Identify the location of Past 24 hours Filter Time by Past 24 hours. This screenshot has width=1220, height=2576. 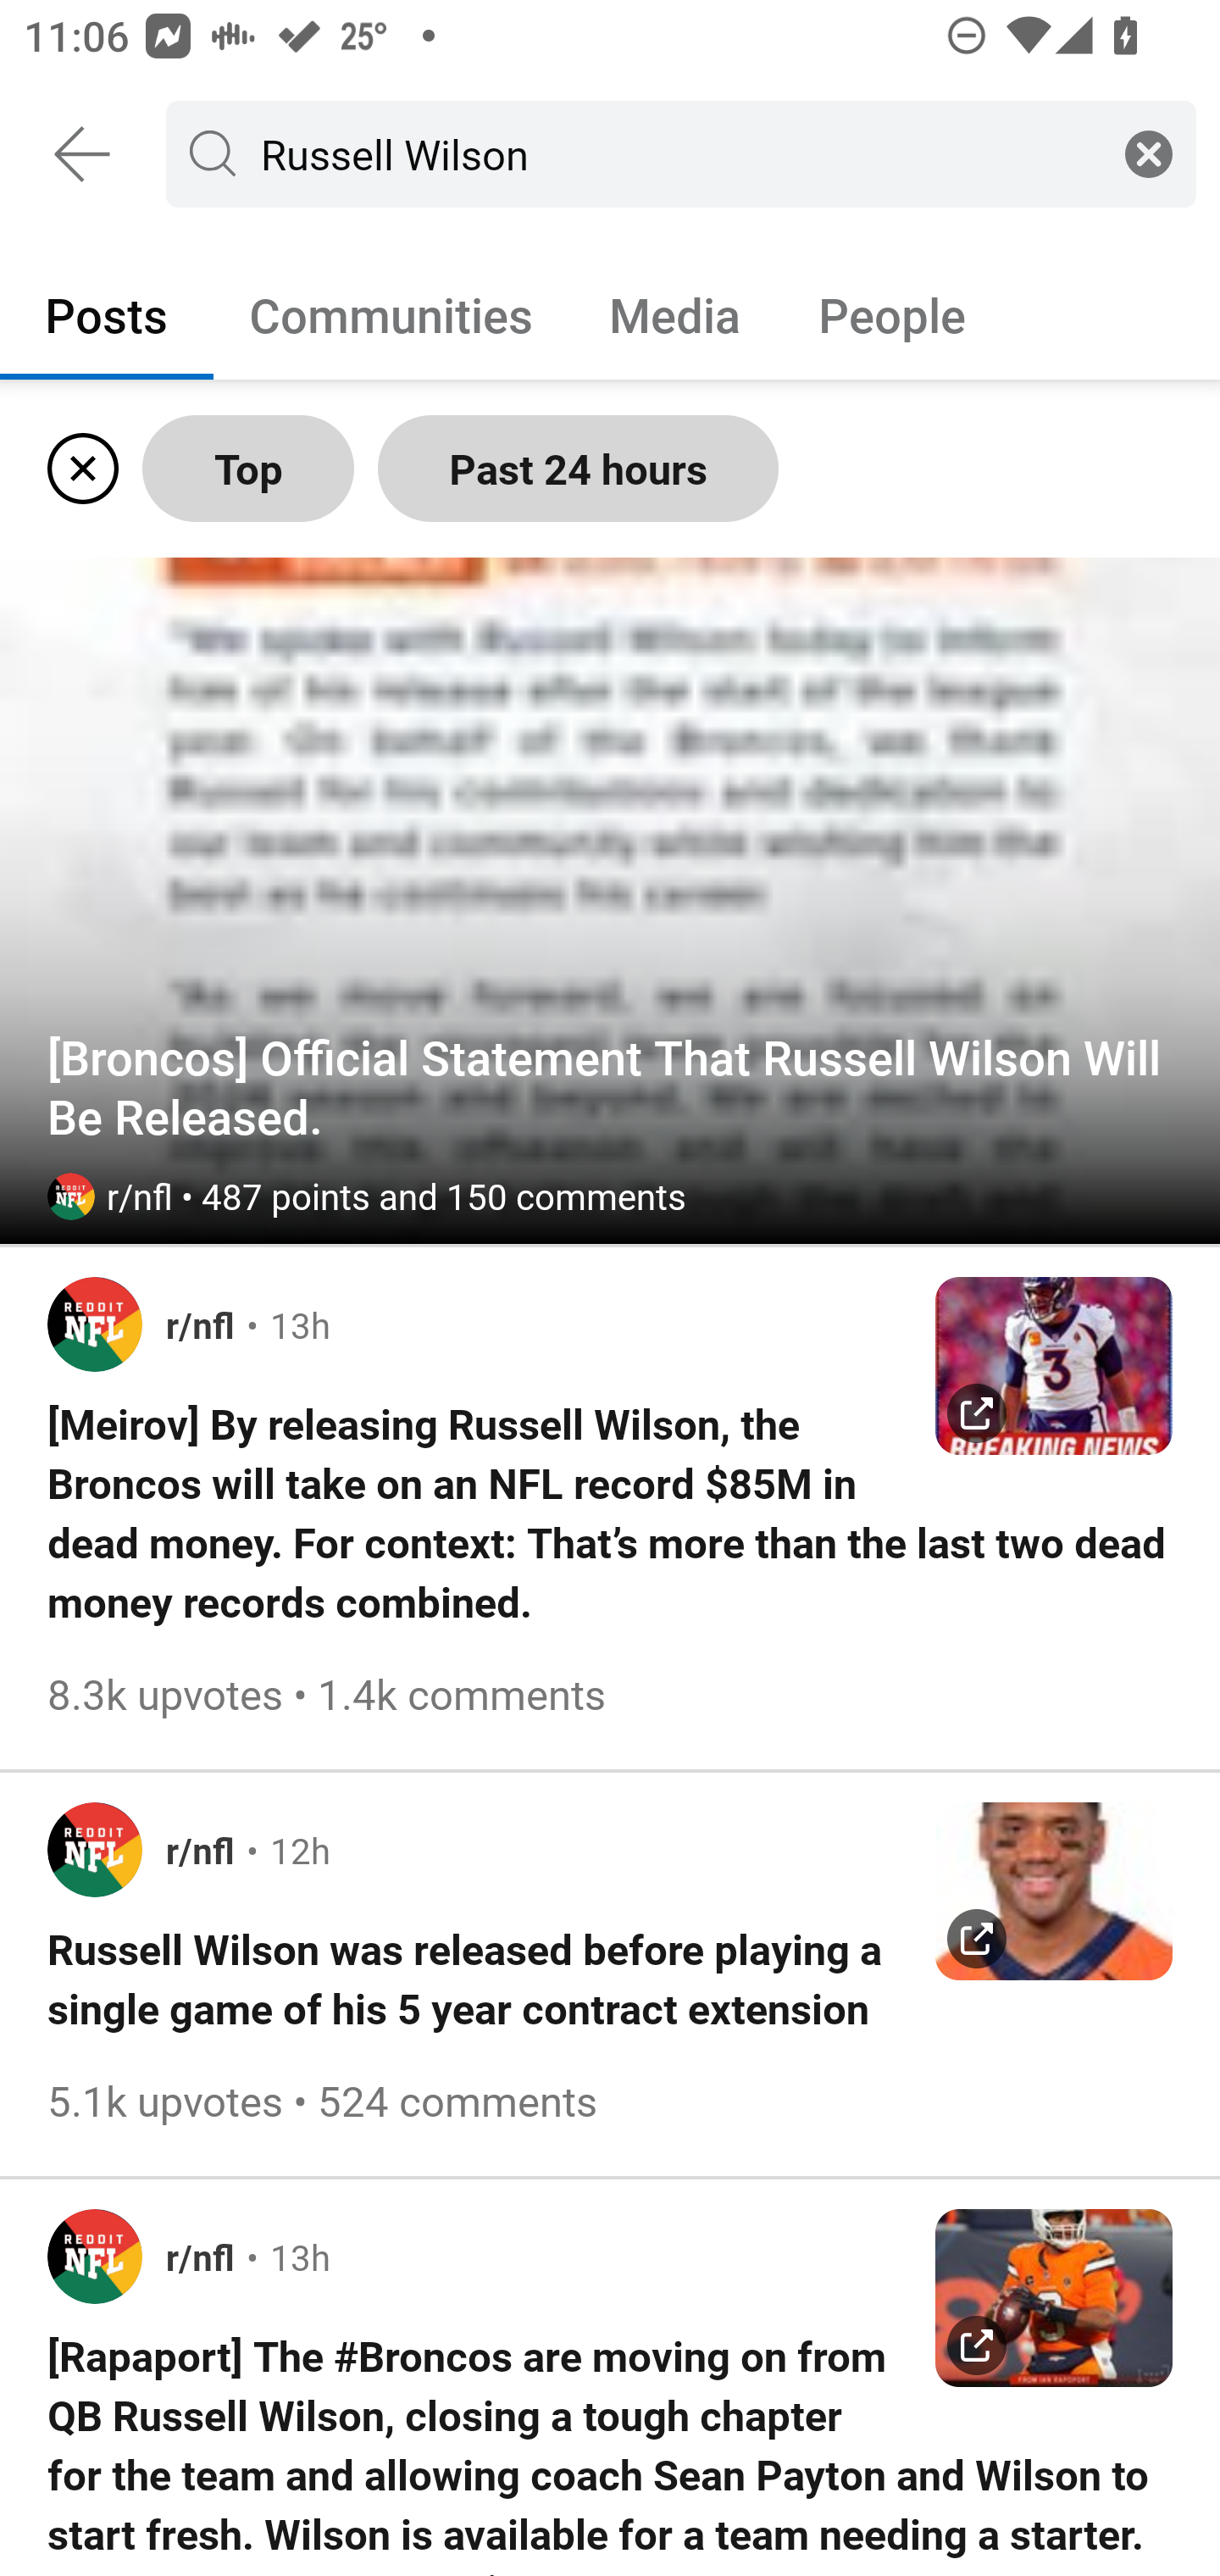
(578, 469).